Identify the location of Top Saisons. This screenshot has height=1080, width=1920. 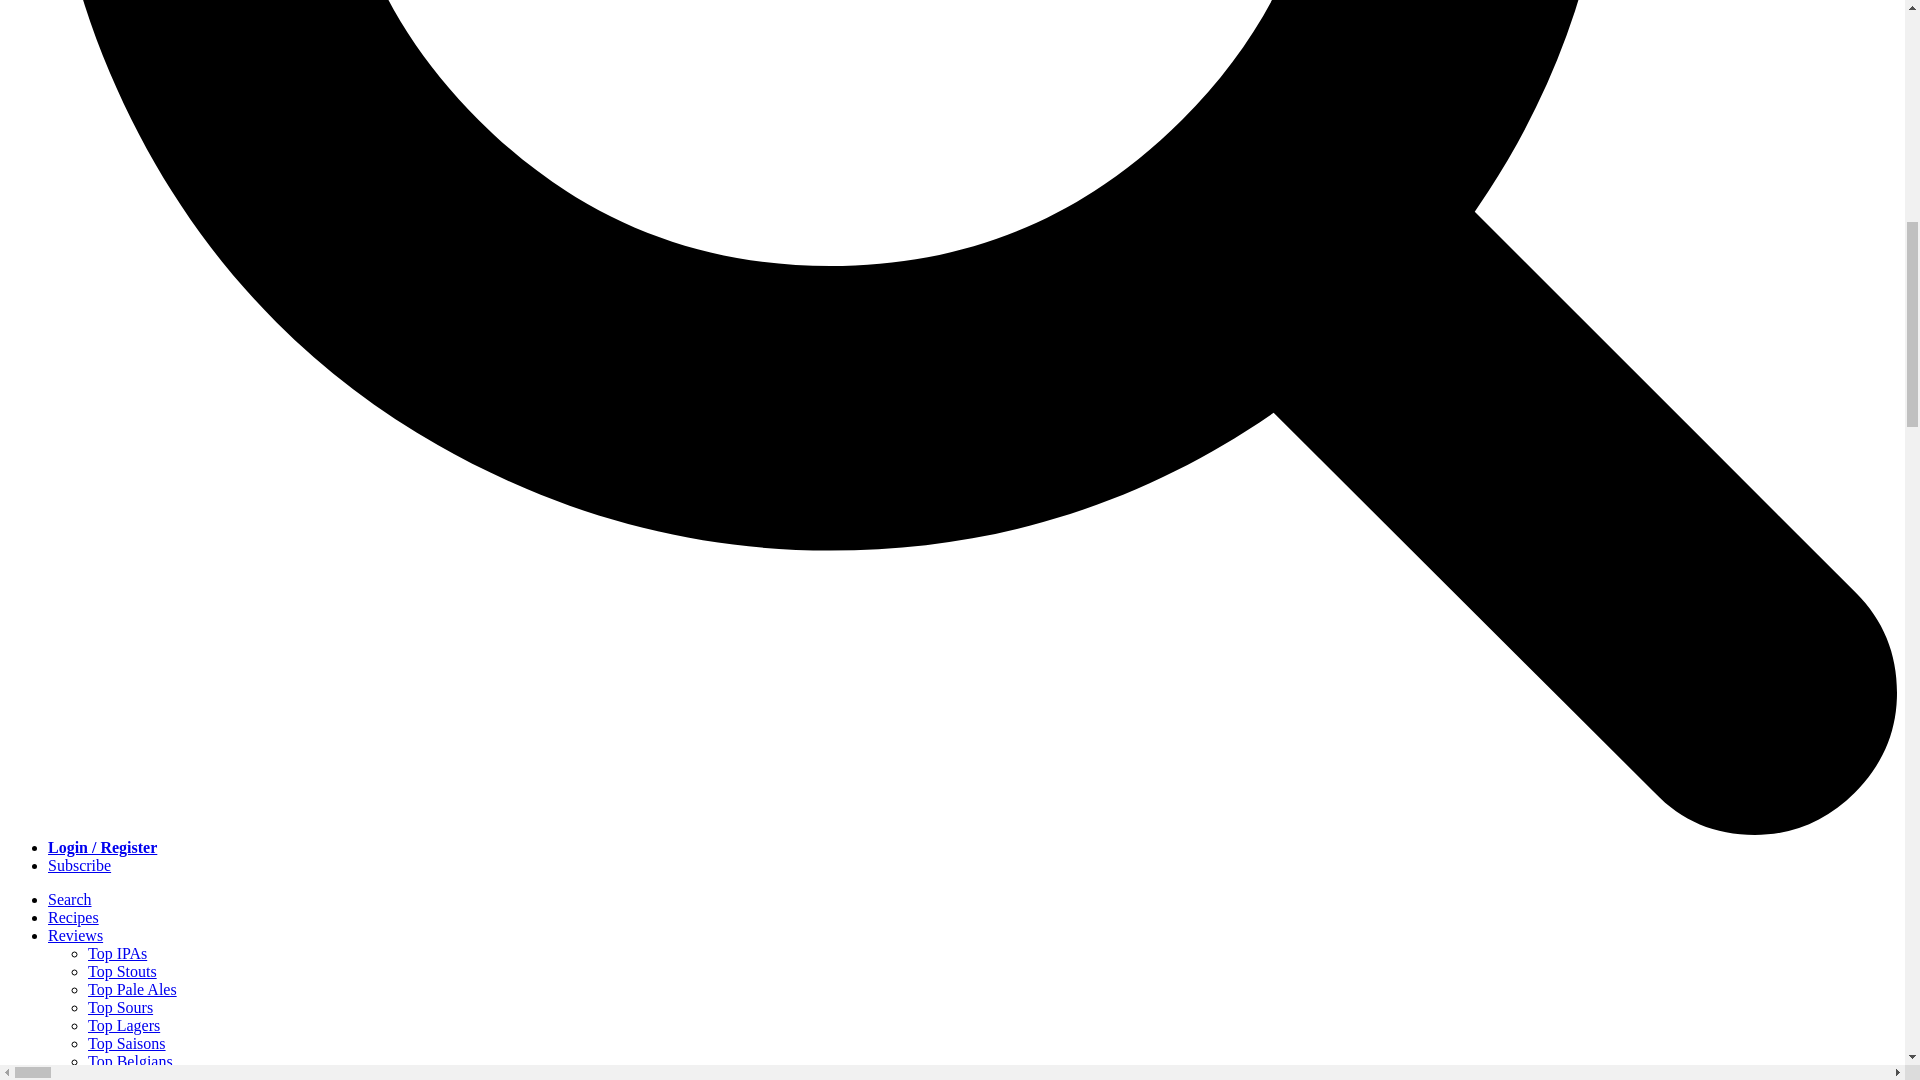
(126, 1042).